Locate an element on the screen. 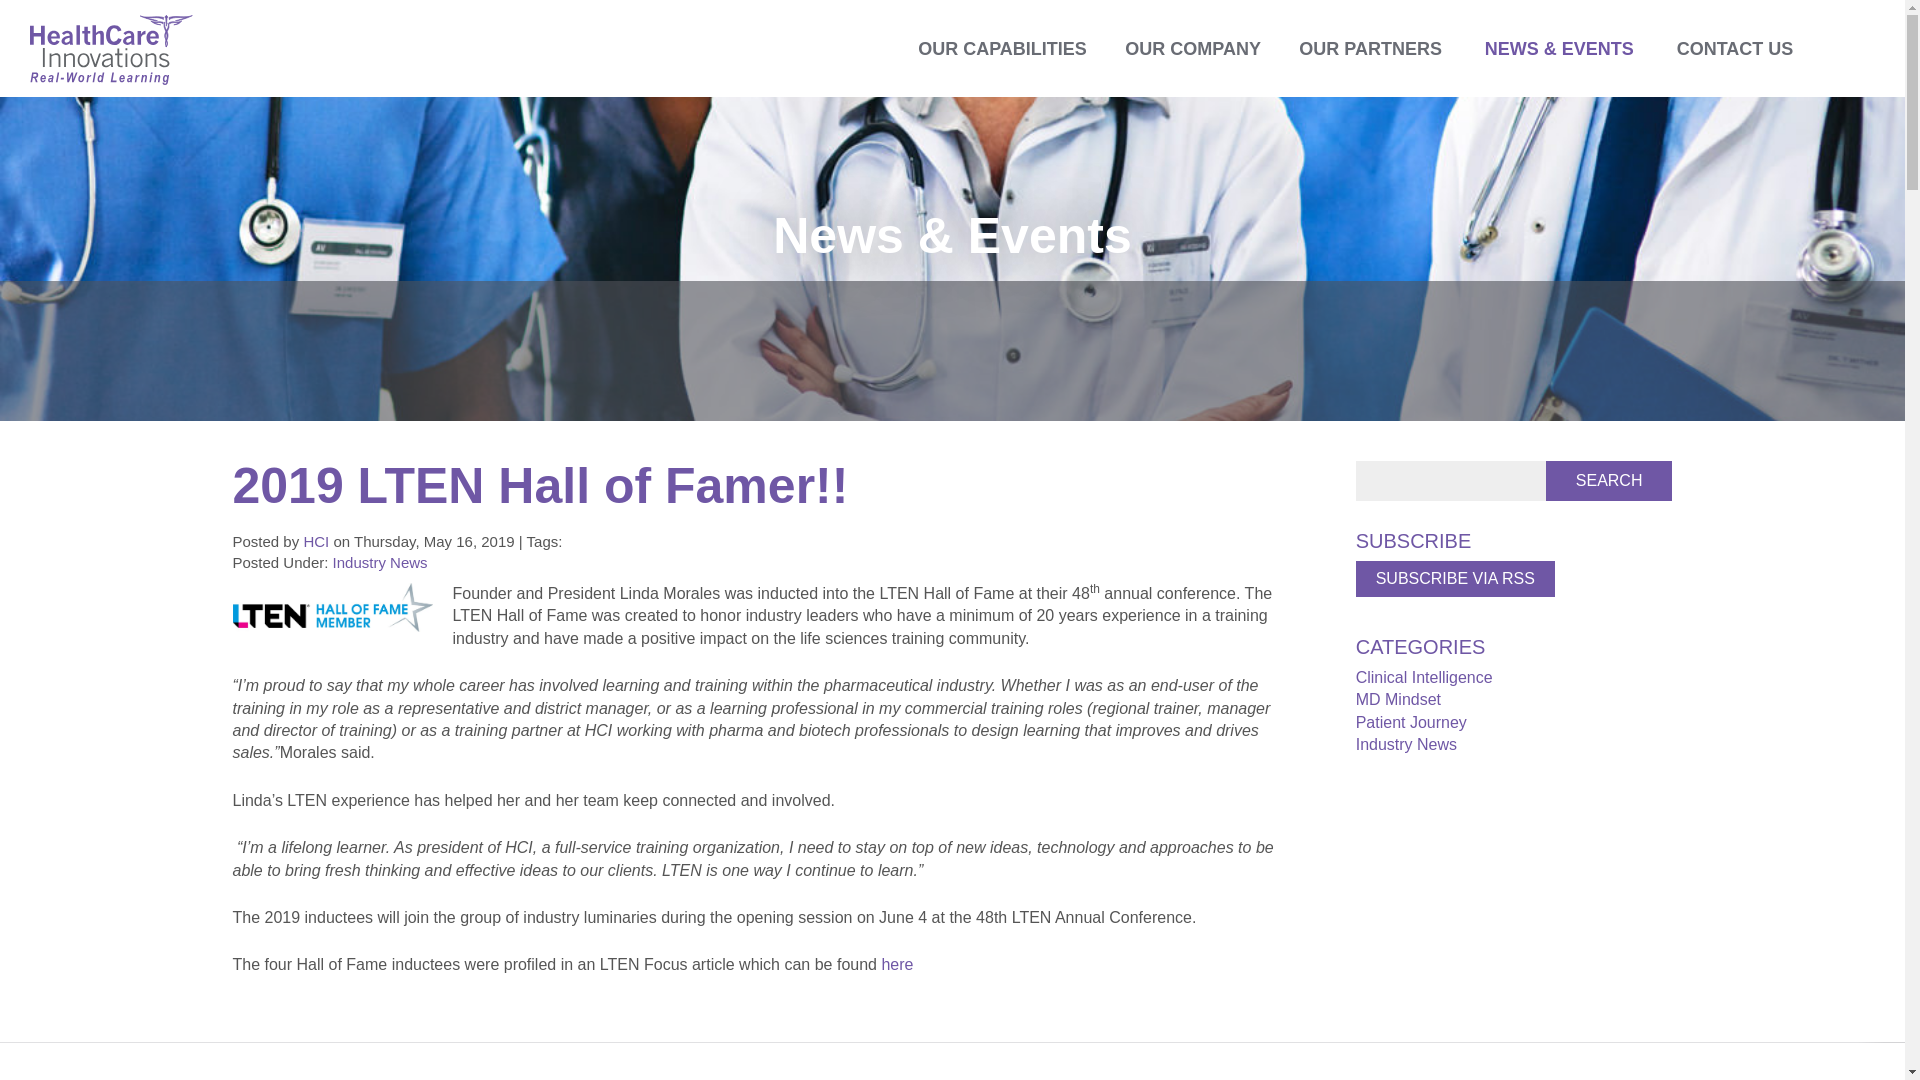 The height and width of the screenshot is (1080, 1920). SUBSCRIBE VIA RSS is located at coordinates (1455, 578).